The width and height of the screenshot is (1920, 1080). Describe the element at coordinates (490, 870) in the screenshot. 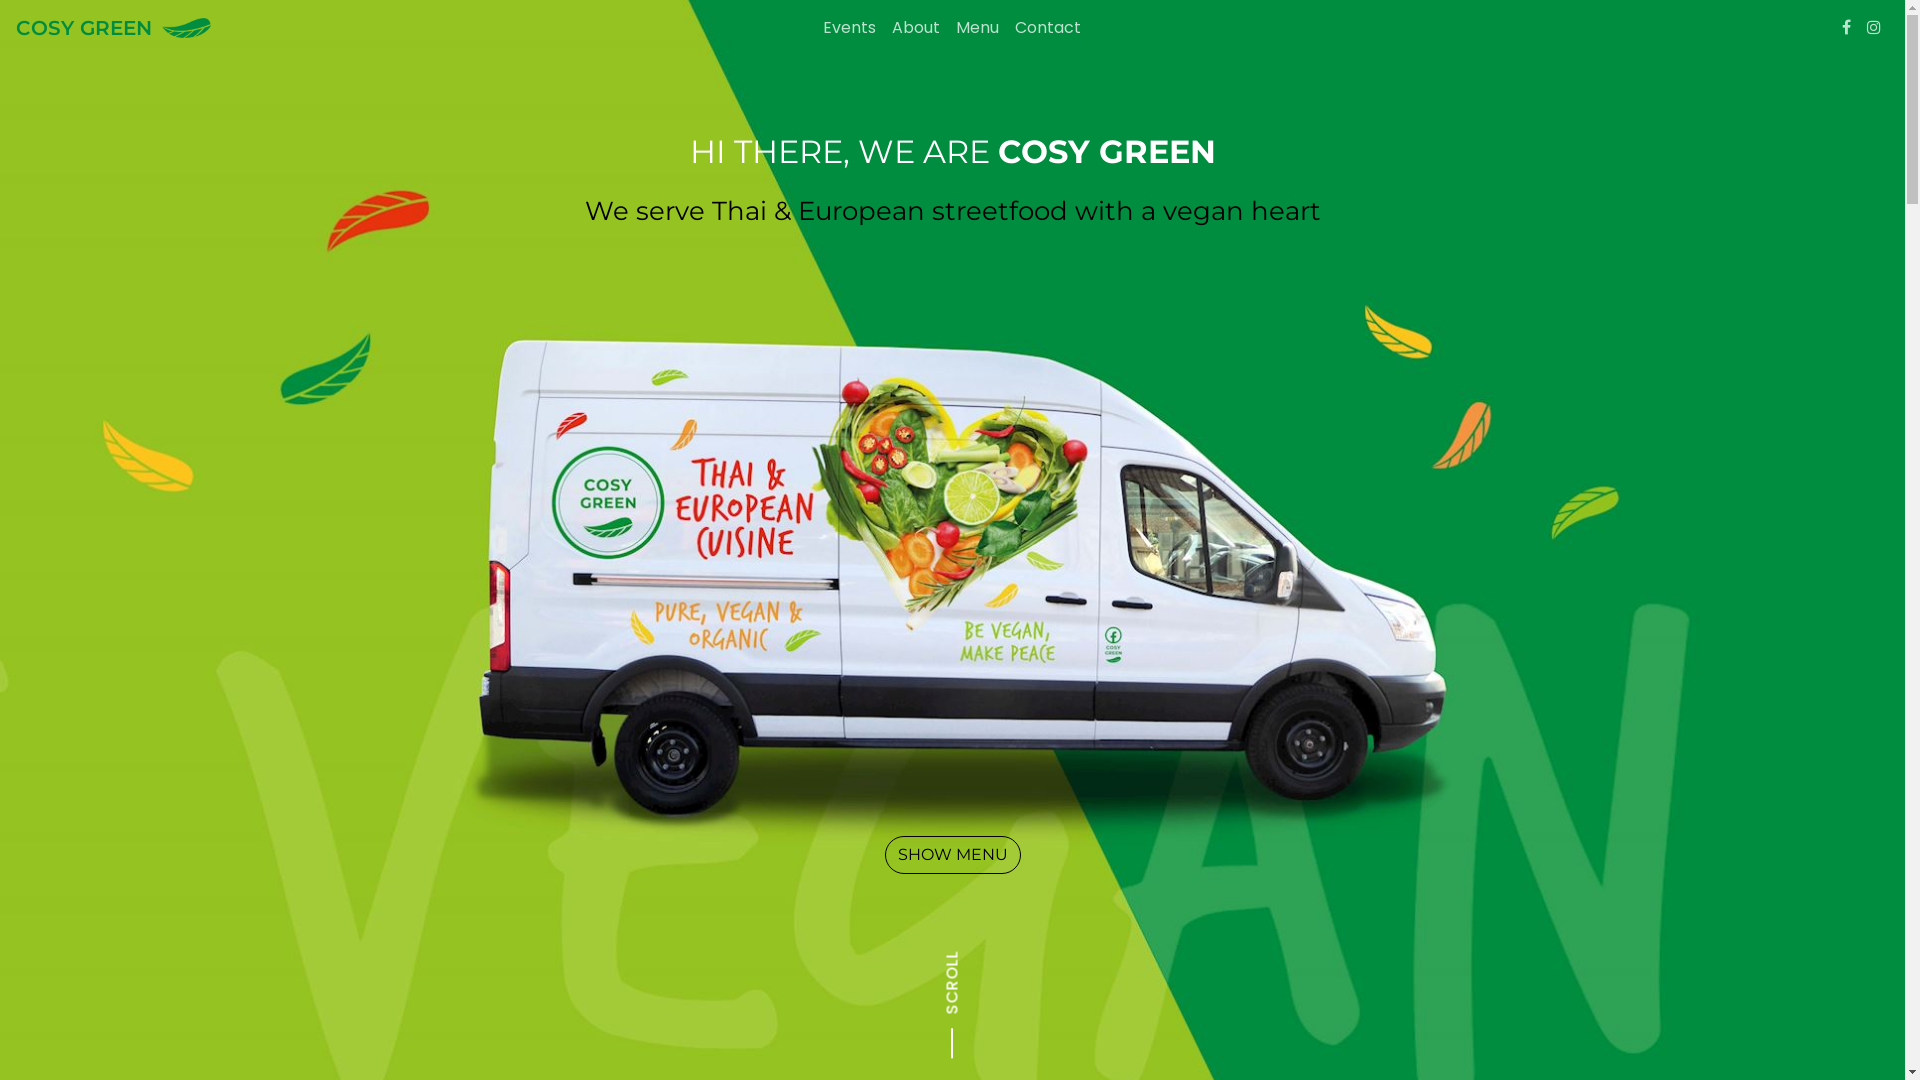

I see `info@cosygreen.be` at that location.